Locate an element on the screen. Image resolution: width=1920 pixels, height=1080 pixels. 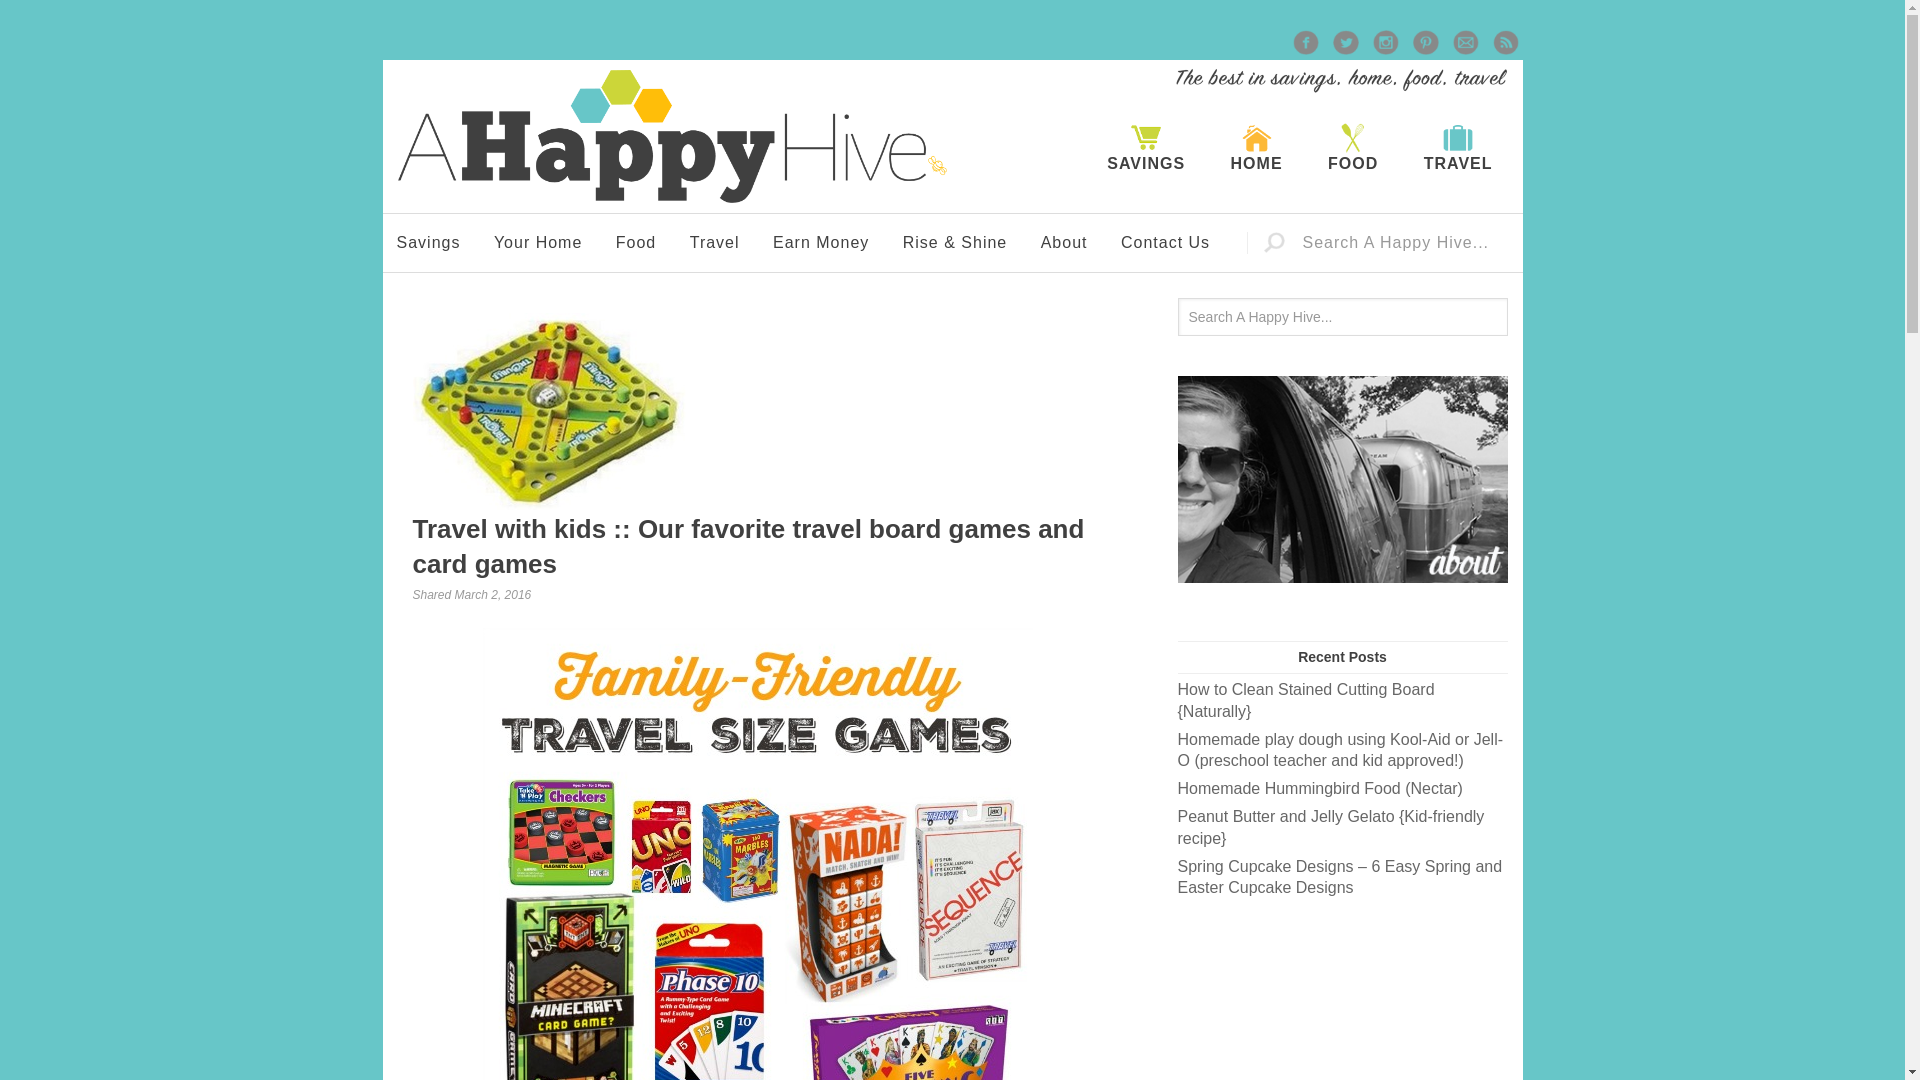
Food is located at coordinates (636, 242).